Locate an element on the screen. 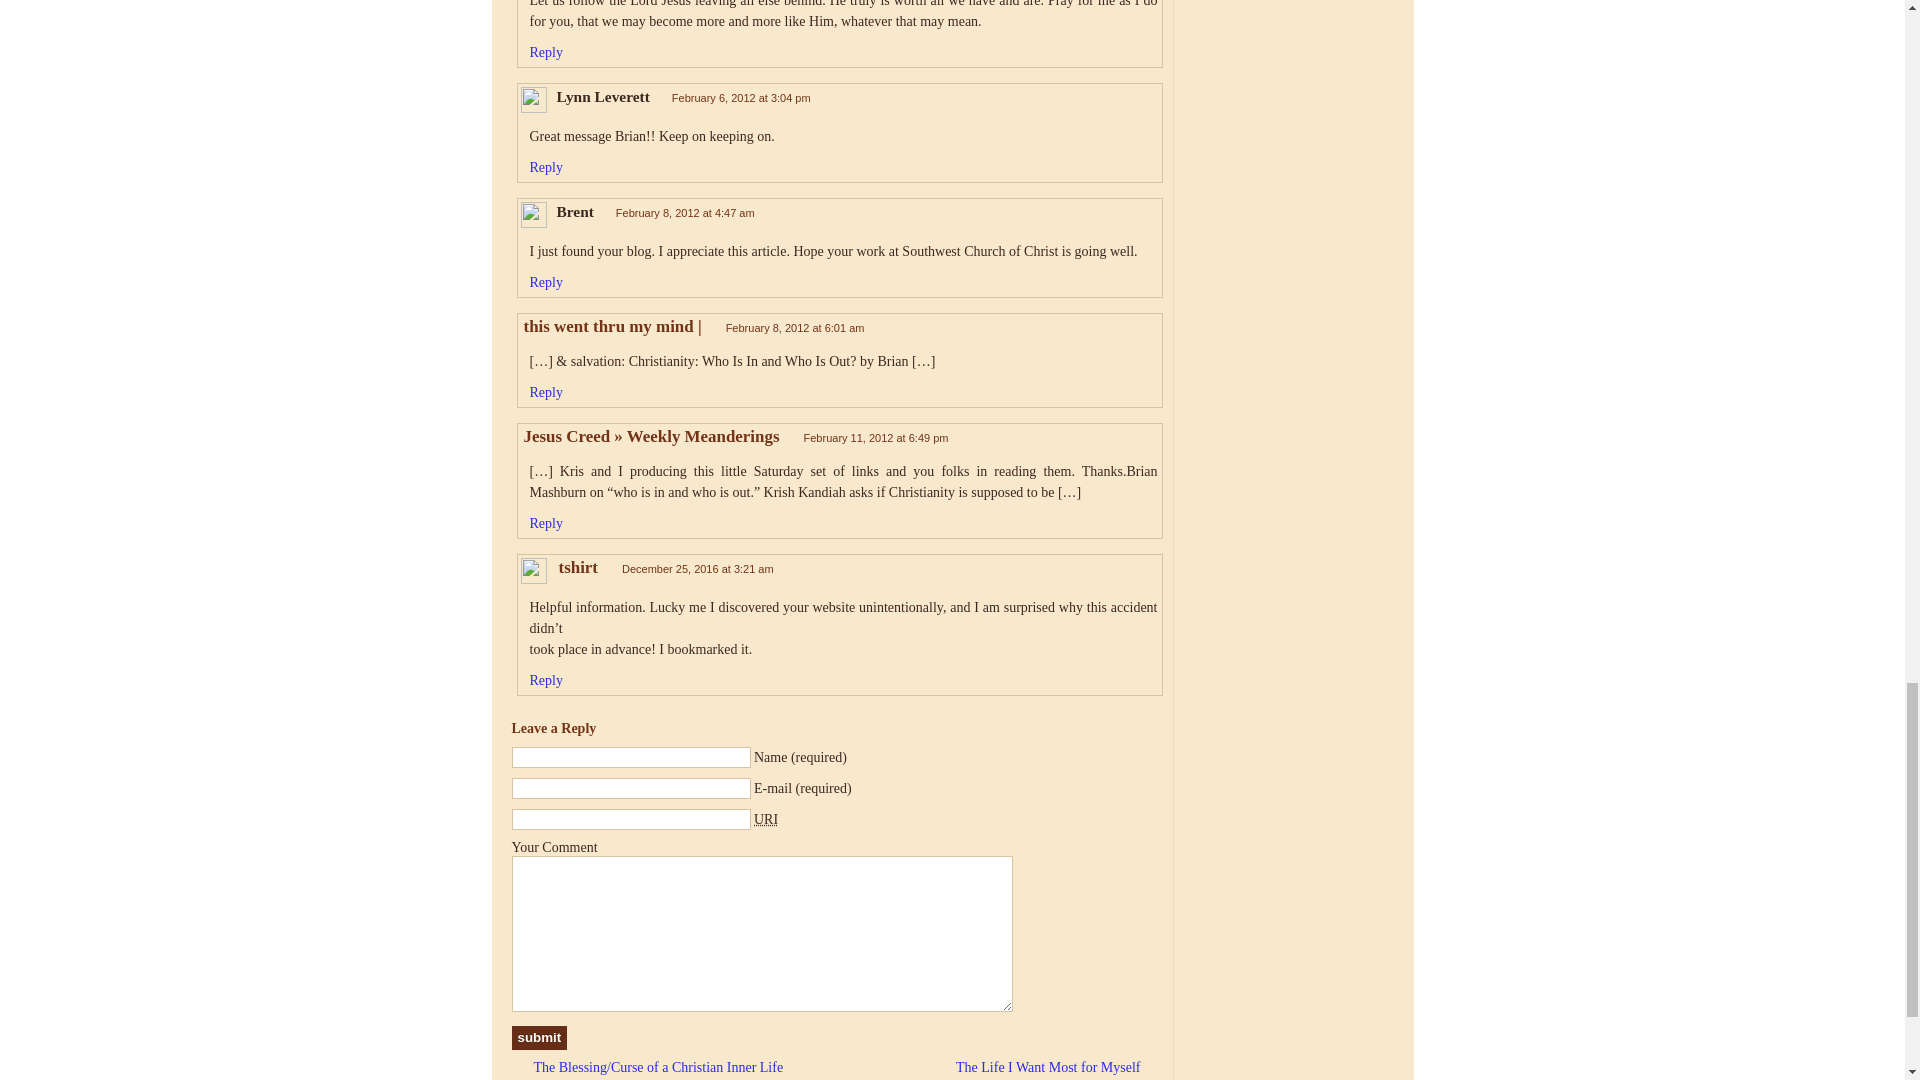  Reply is located at coordinates (546, 52).